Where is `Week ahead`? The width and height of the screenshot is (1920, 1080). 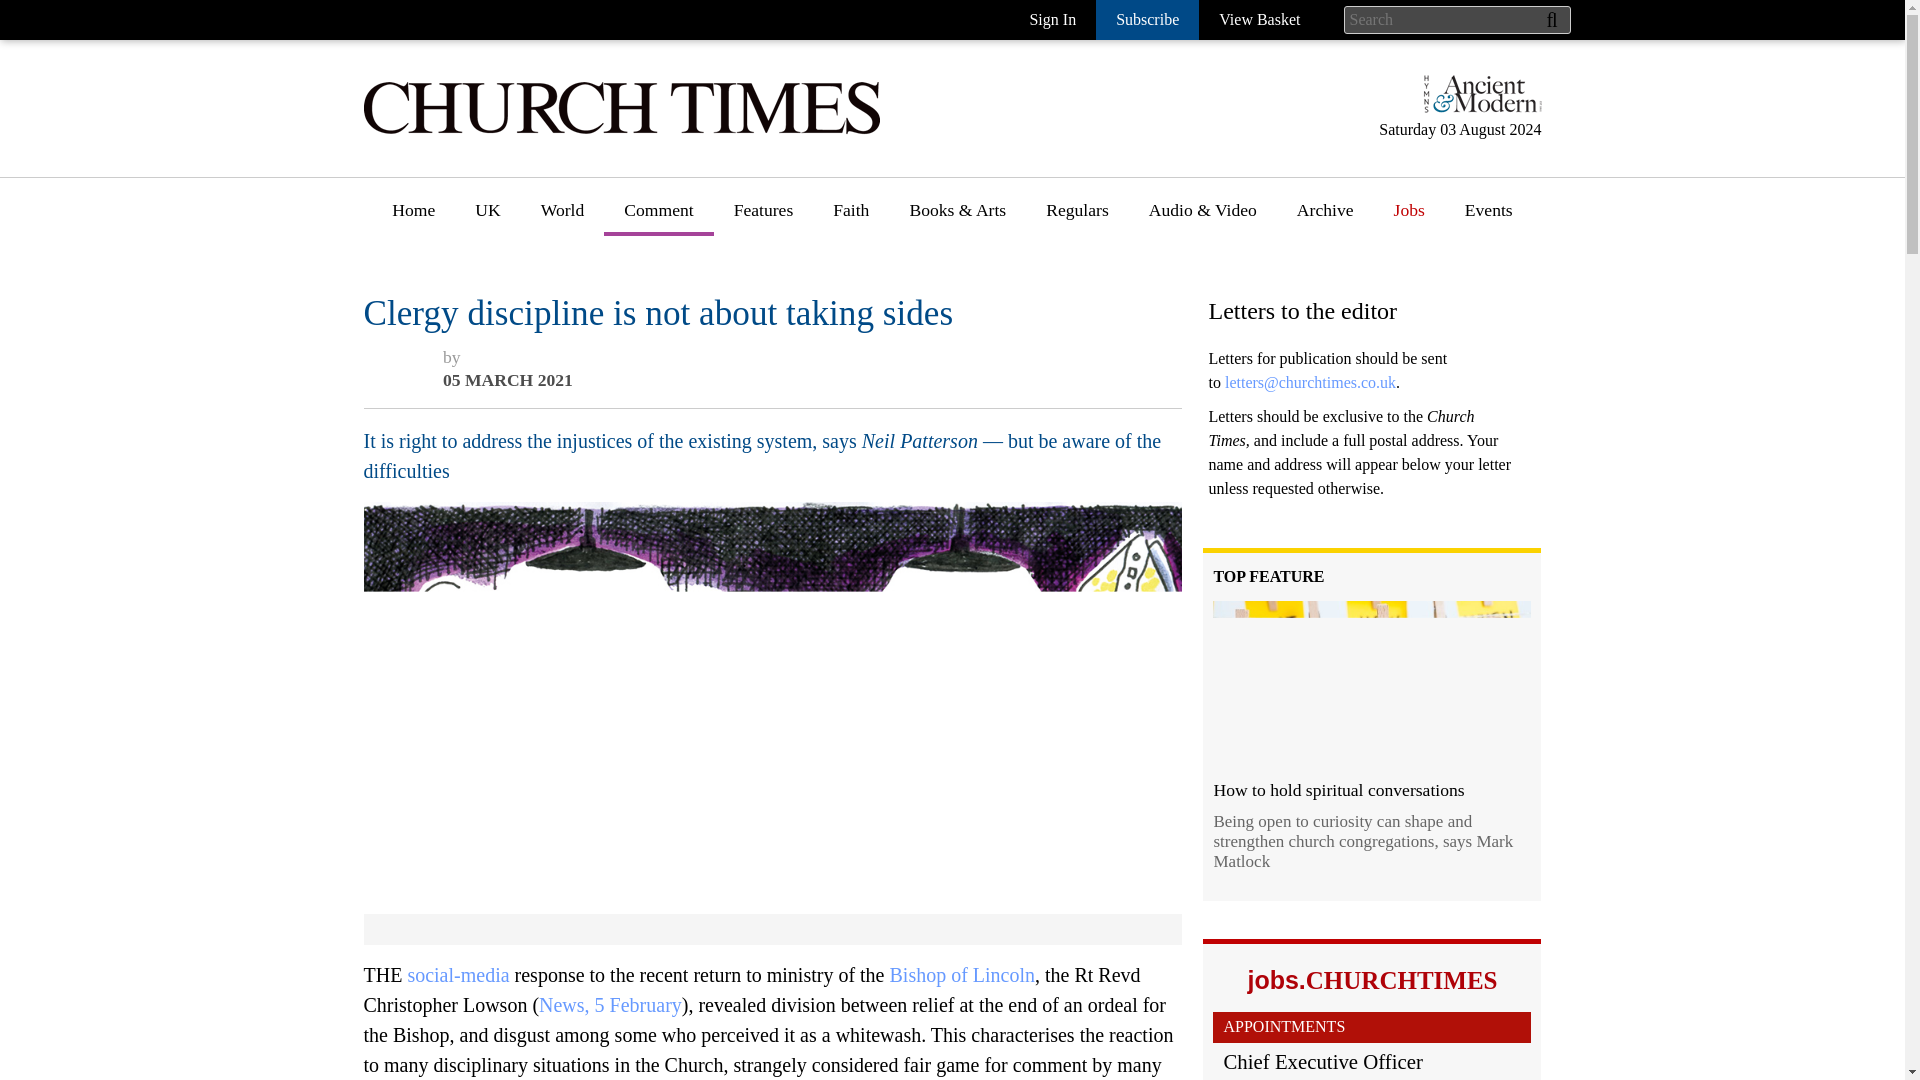 Week ahead is located at coordinates (952, 601).